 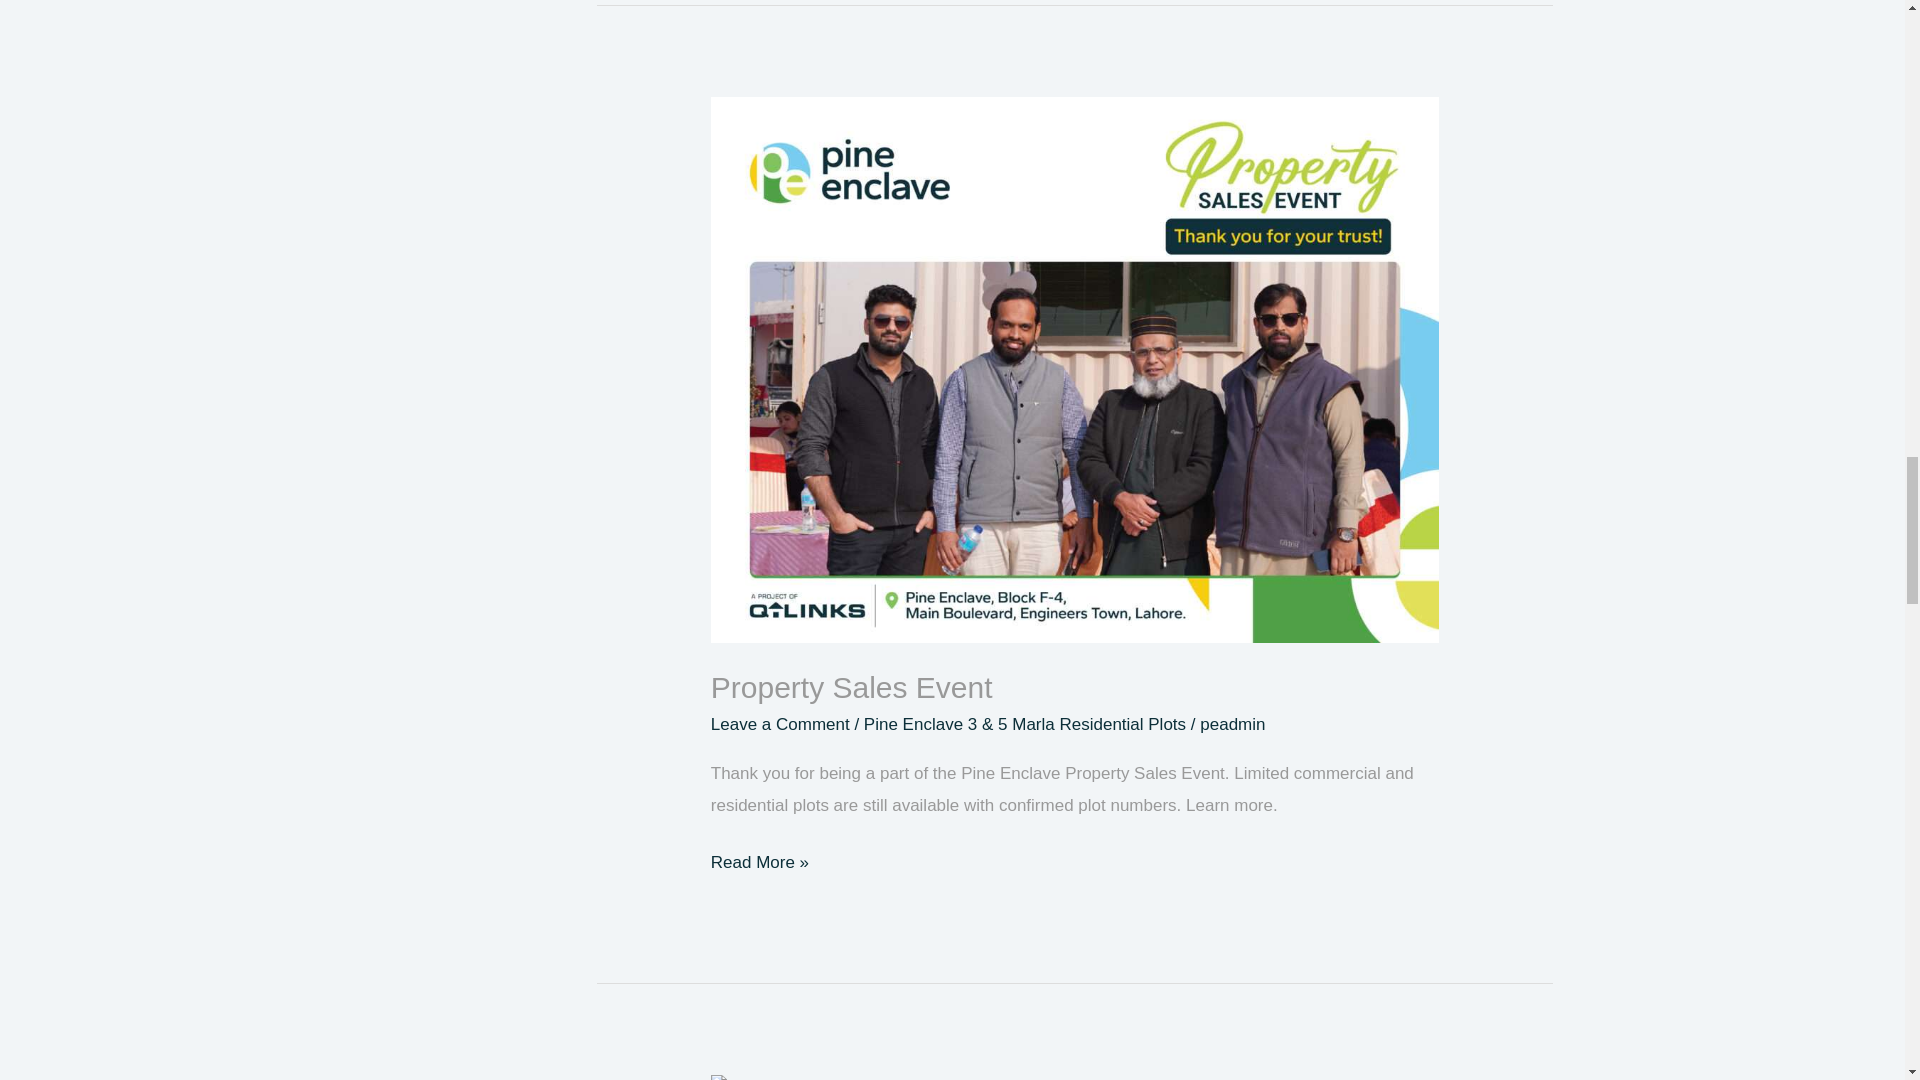 I want to click on View all posts by peadmin, so click(x=1232, y=724).